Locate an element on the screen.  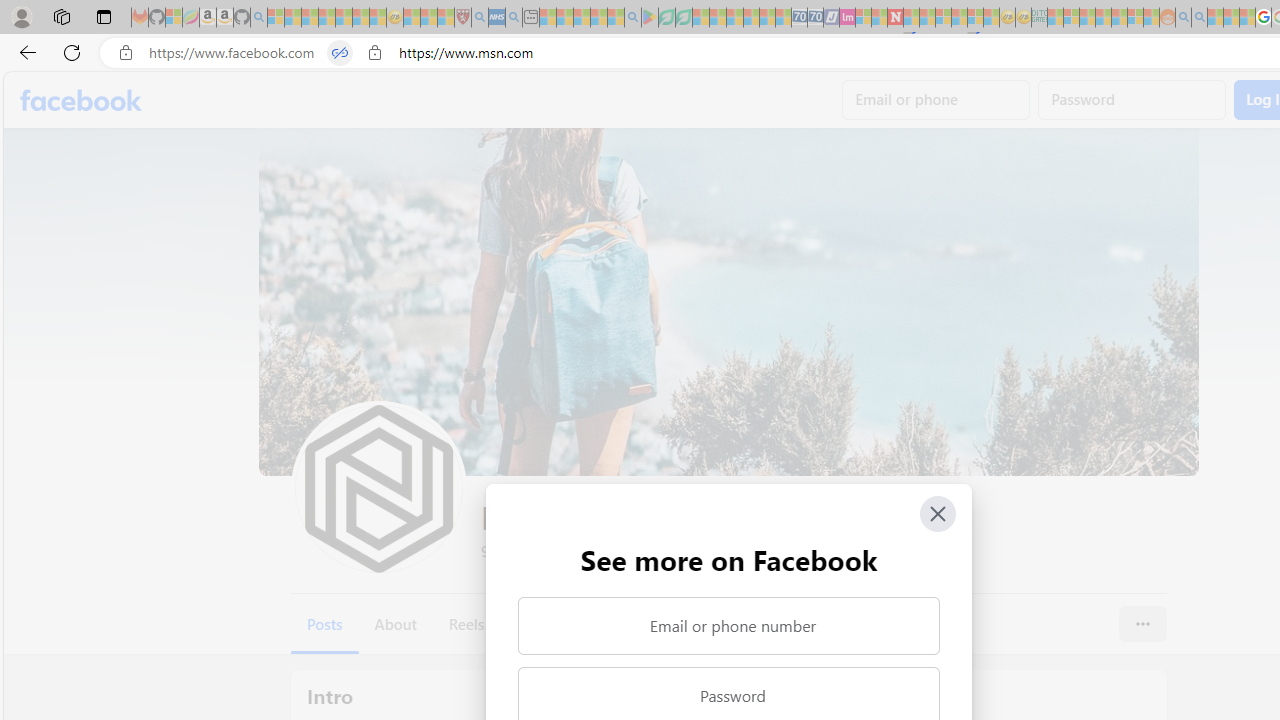
Bluey: Let's Play! - Apps on Google Play - Sleeping is located at coordinates (650, 18).